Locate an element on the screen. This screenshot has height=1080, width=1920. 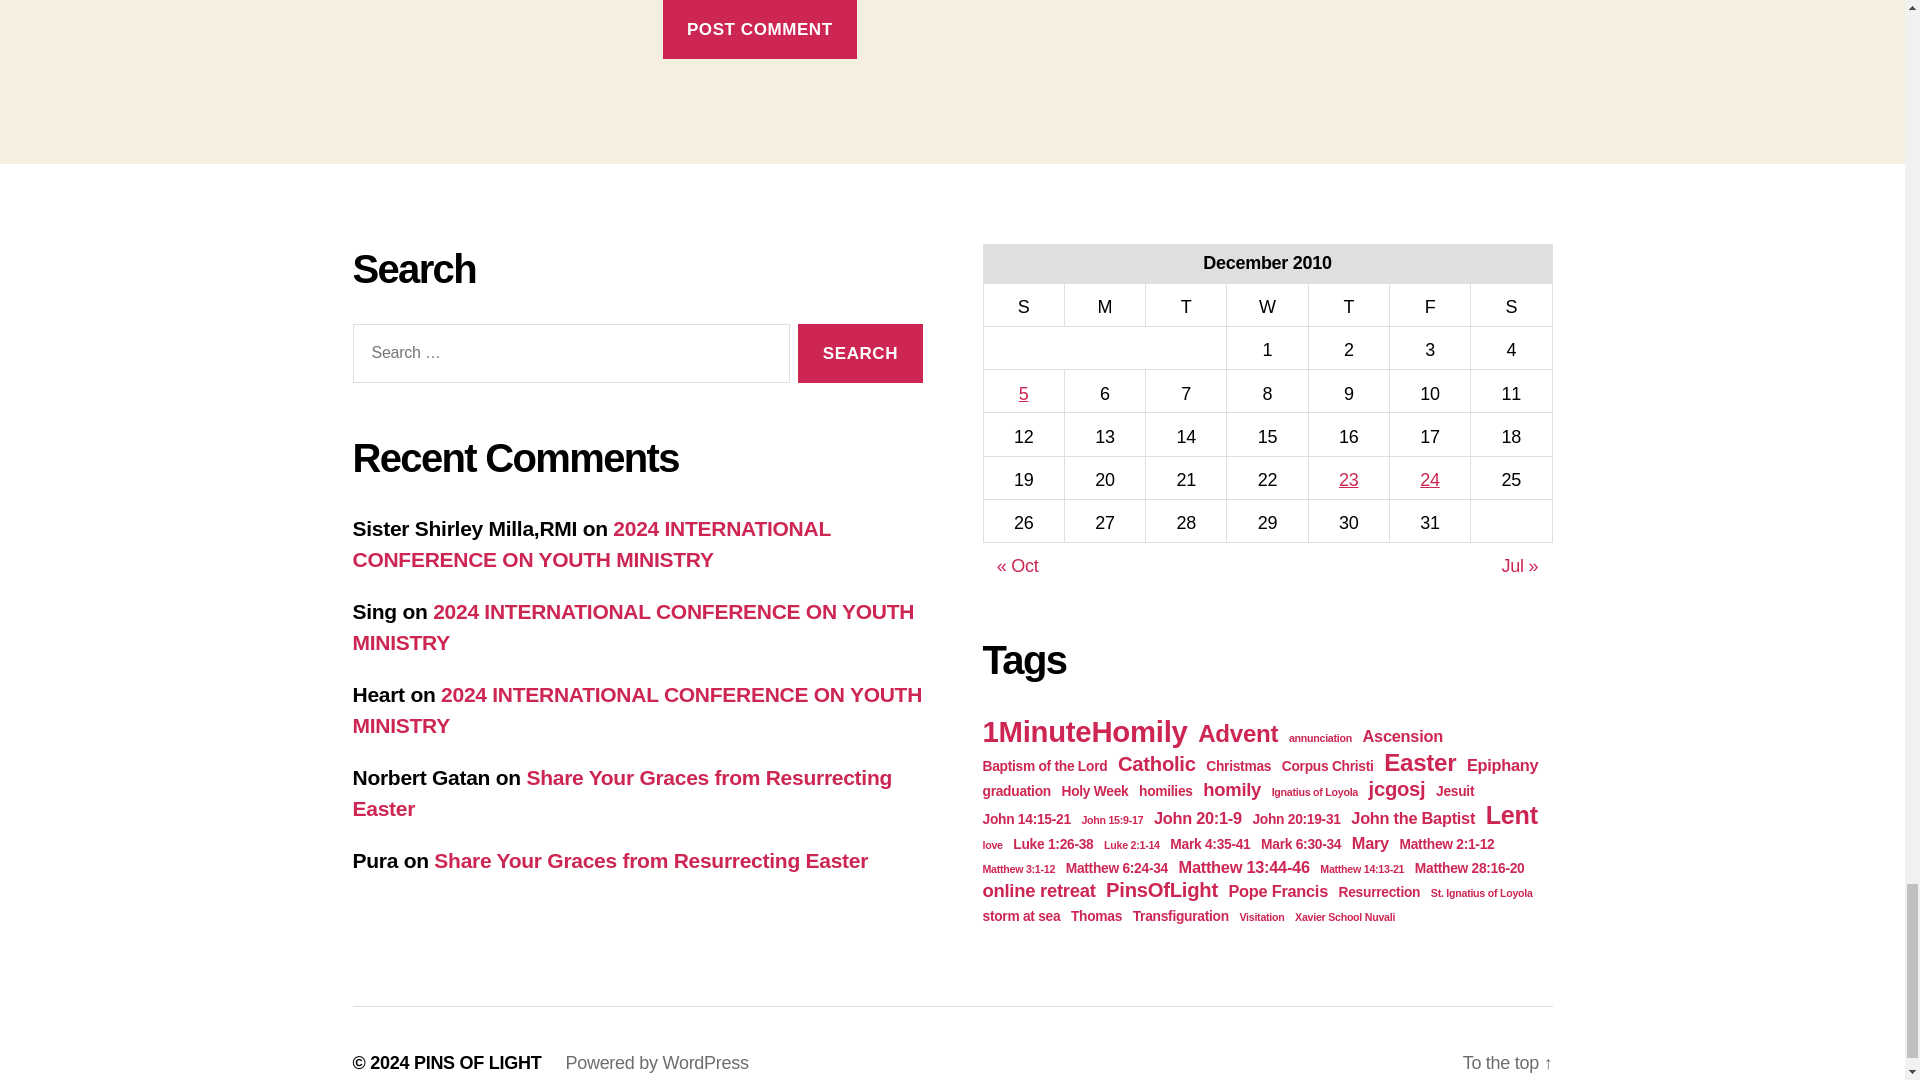
Tuesday is located at coordinates (1186, 304).